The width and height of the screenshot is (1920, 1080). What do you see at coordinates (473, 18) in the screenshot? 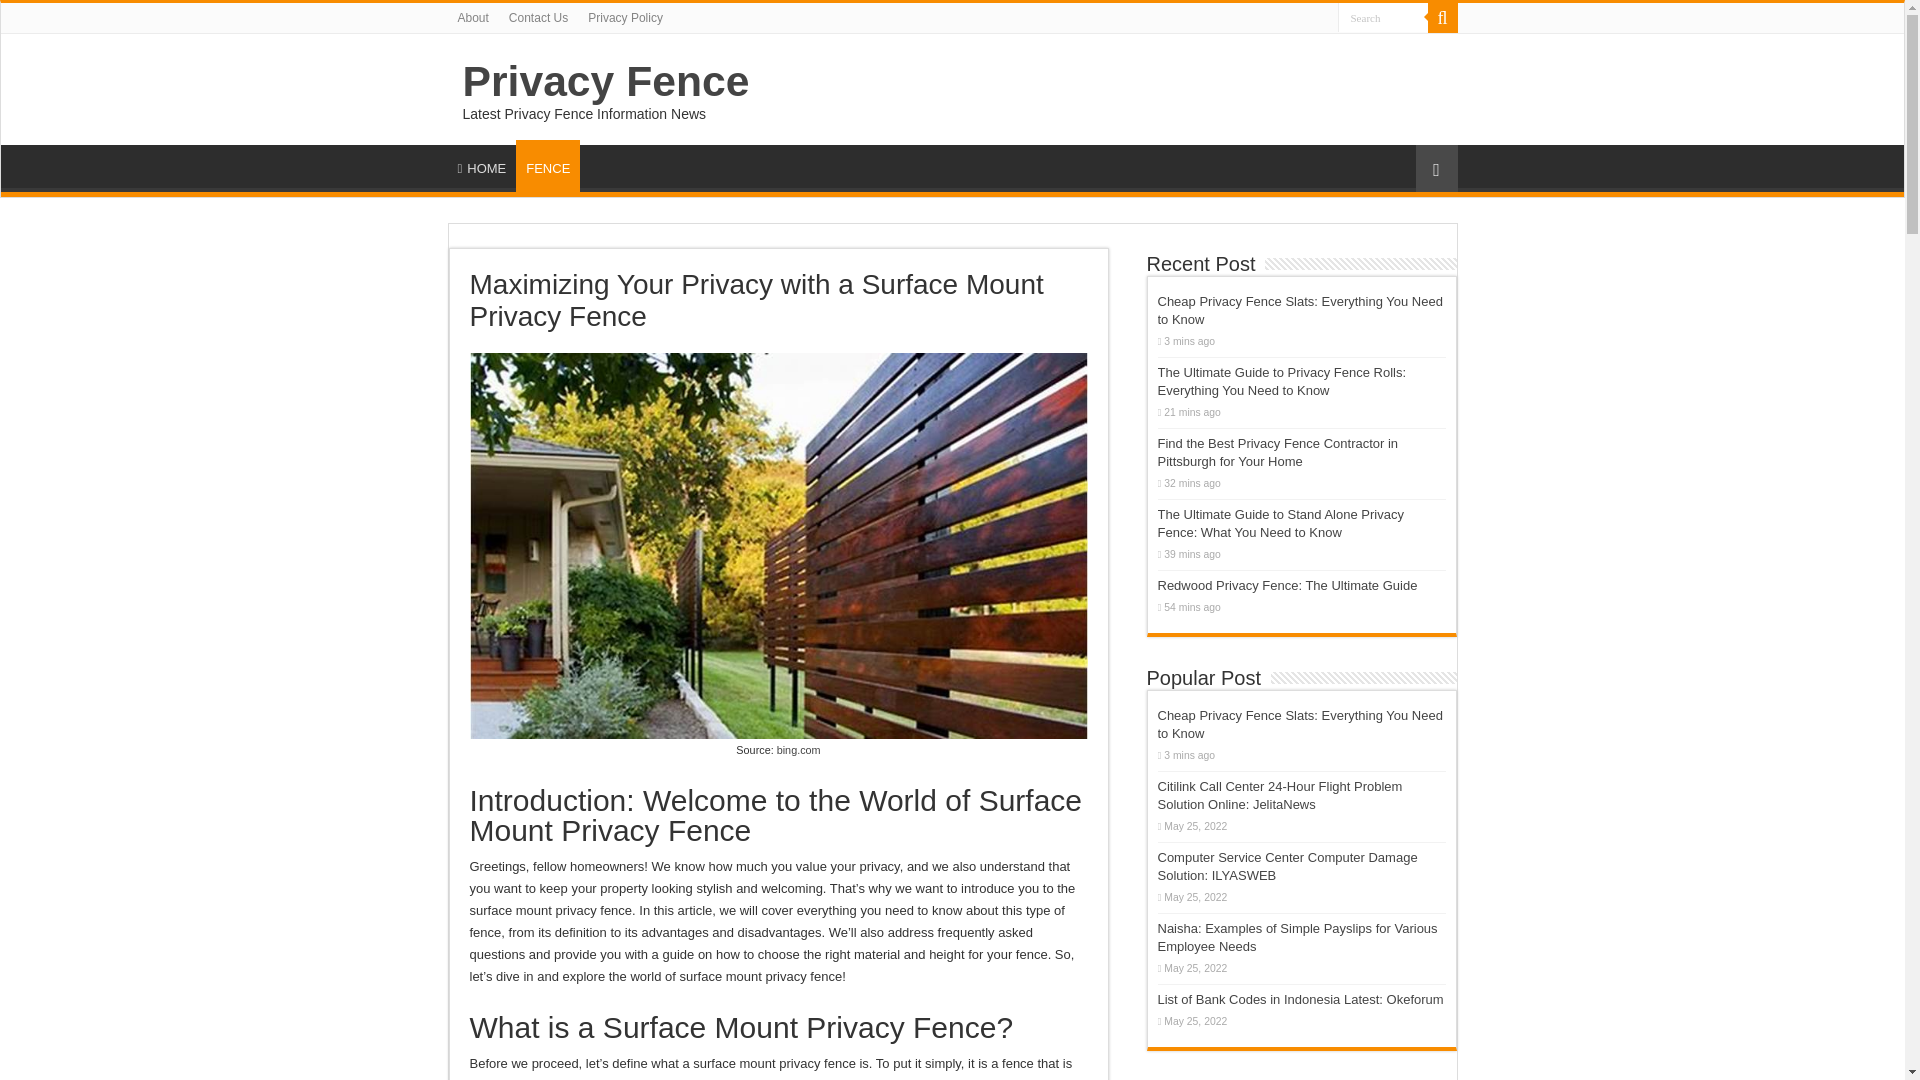
I see `About` at bounding box center [473, 18].